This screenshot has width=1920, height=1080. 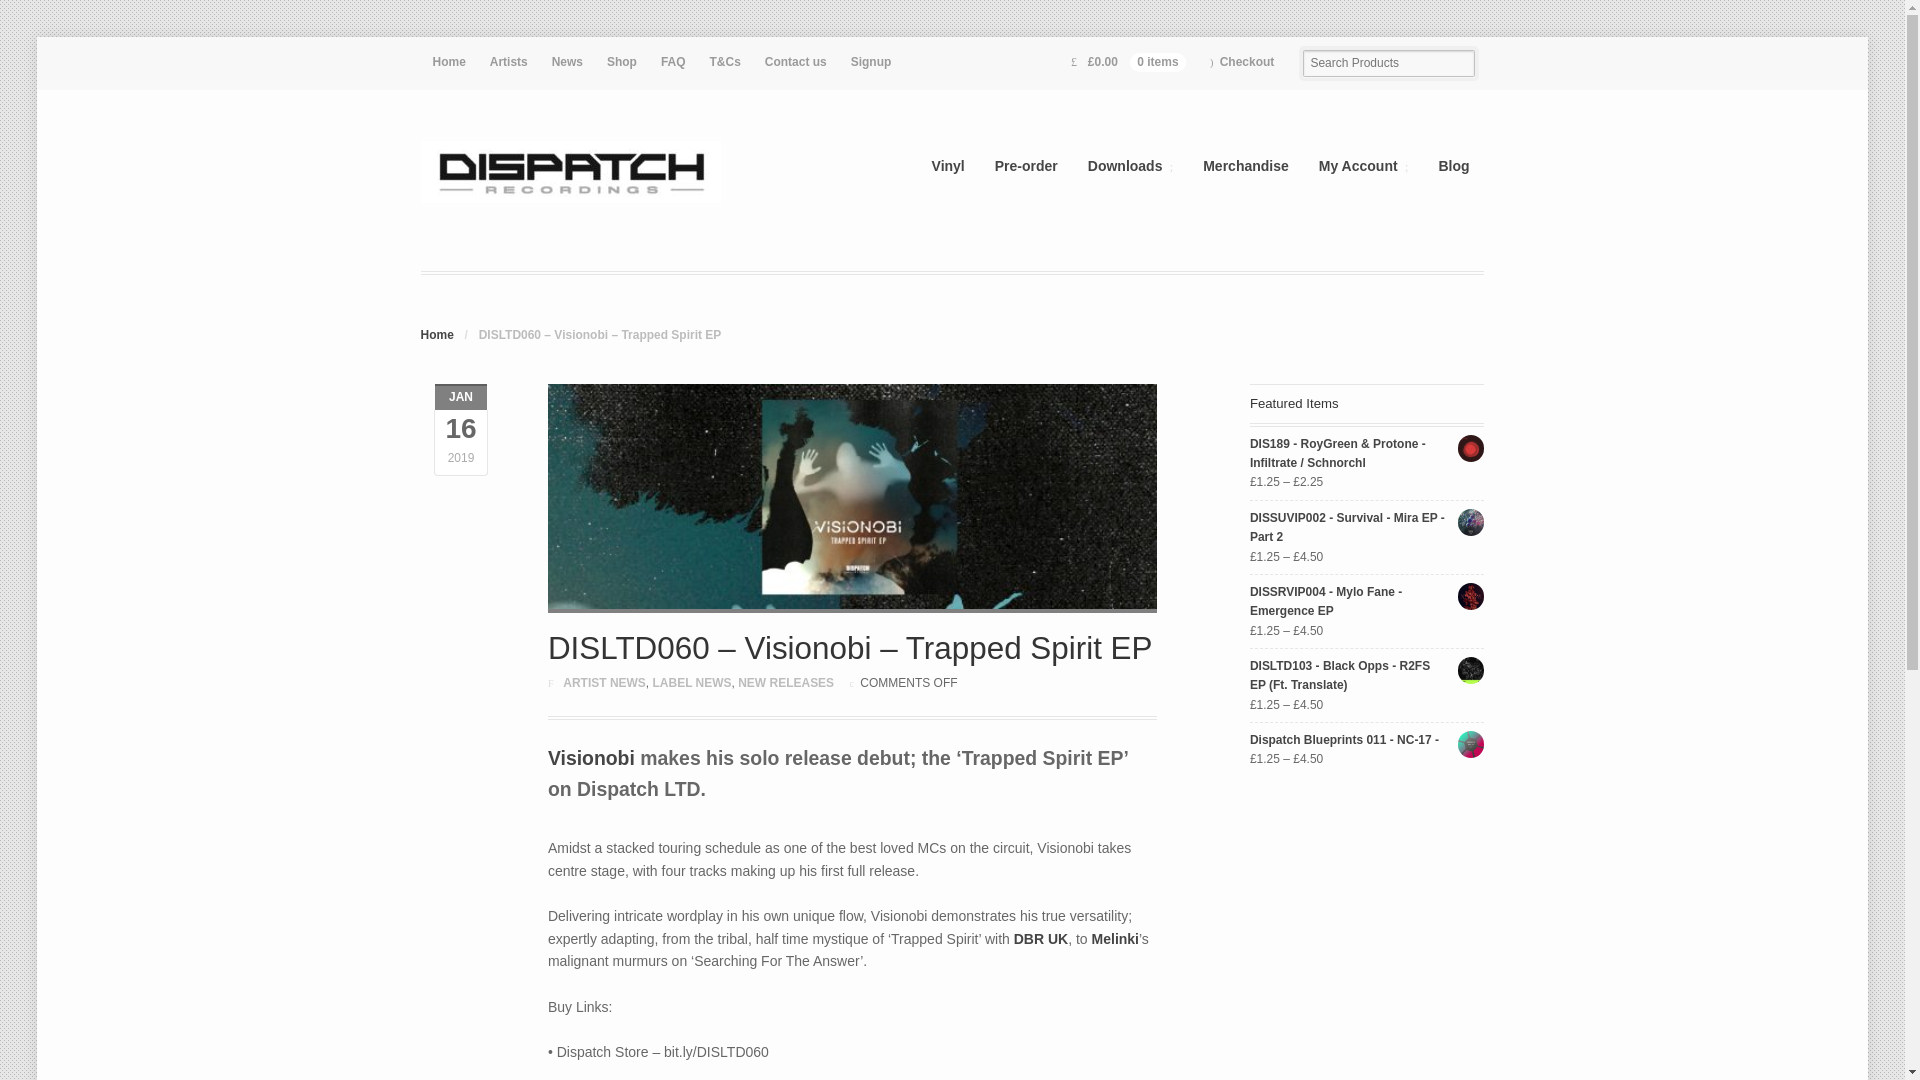 I want to click on Shop, so click(x=622, y=62).